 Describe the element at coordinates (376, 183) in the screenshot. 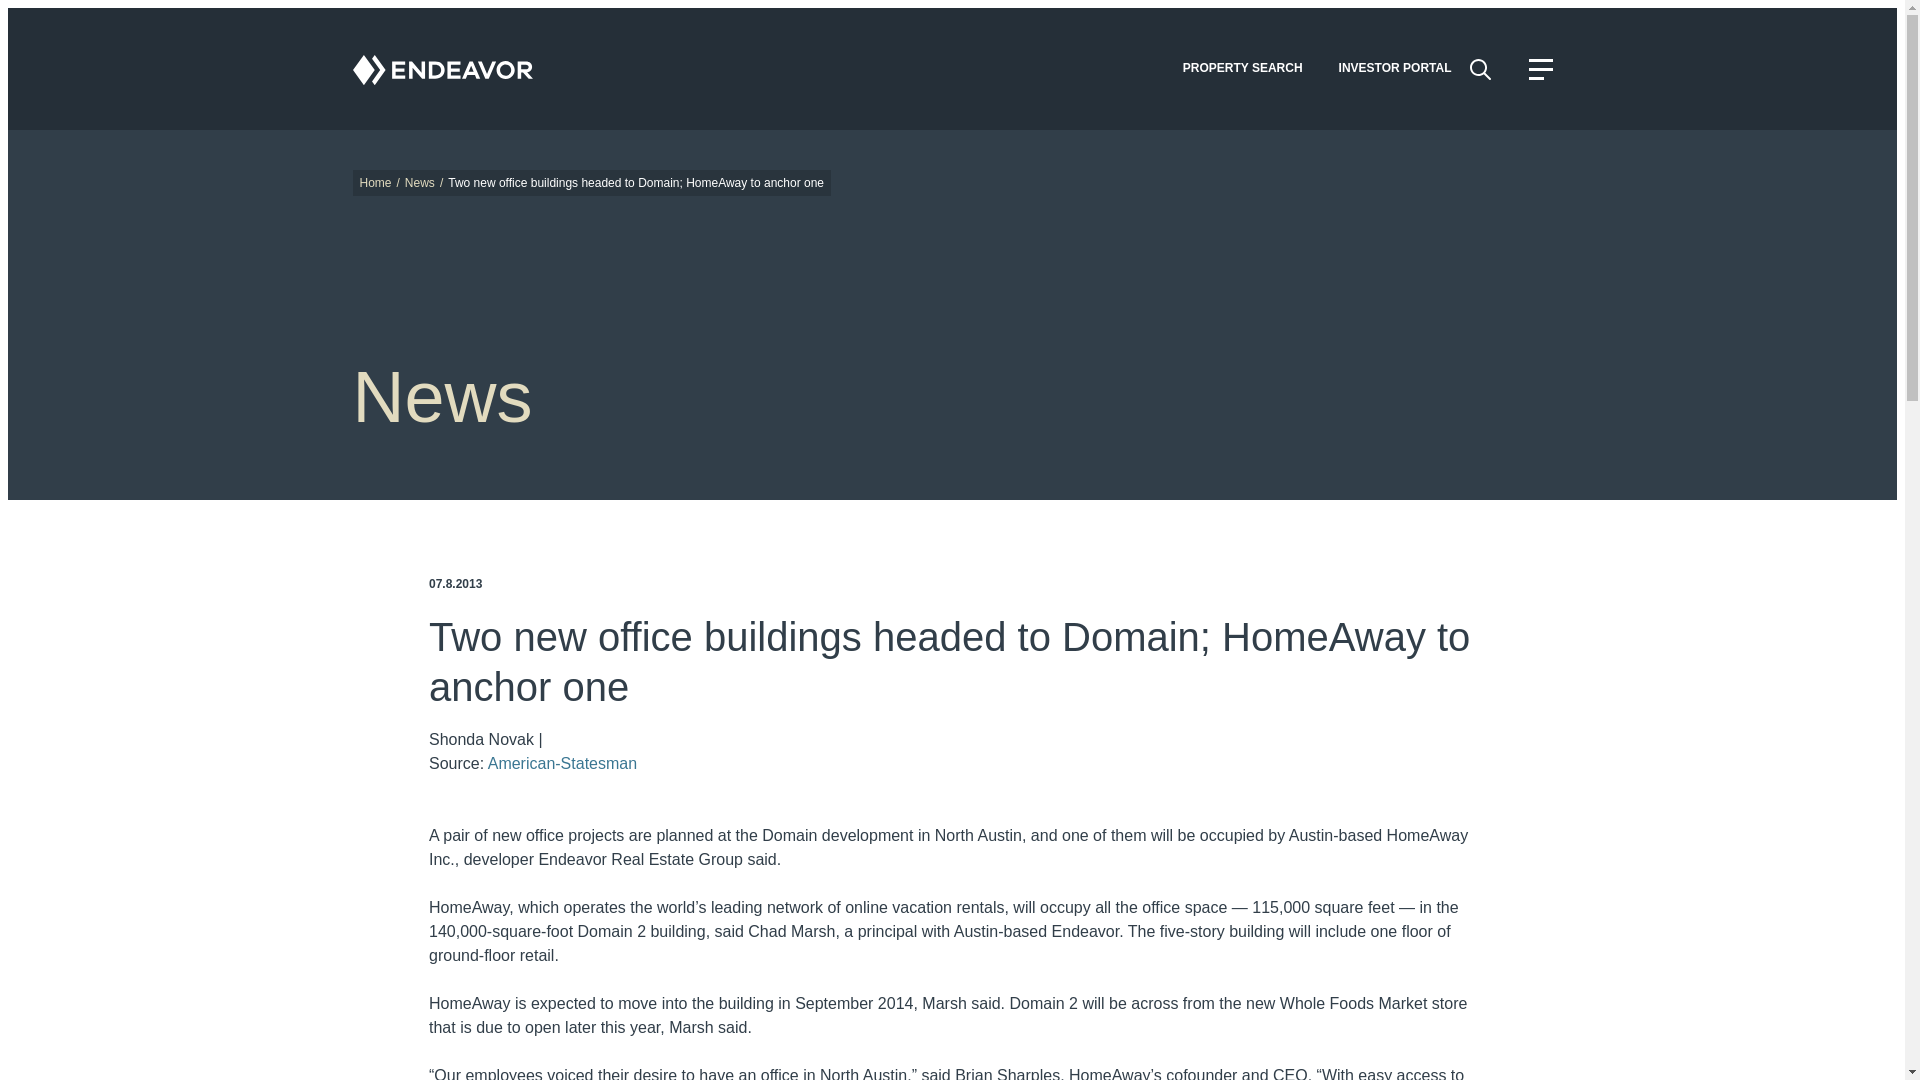

I see `Home` at that location.